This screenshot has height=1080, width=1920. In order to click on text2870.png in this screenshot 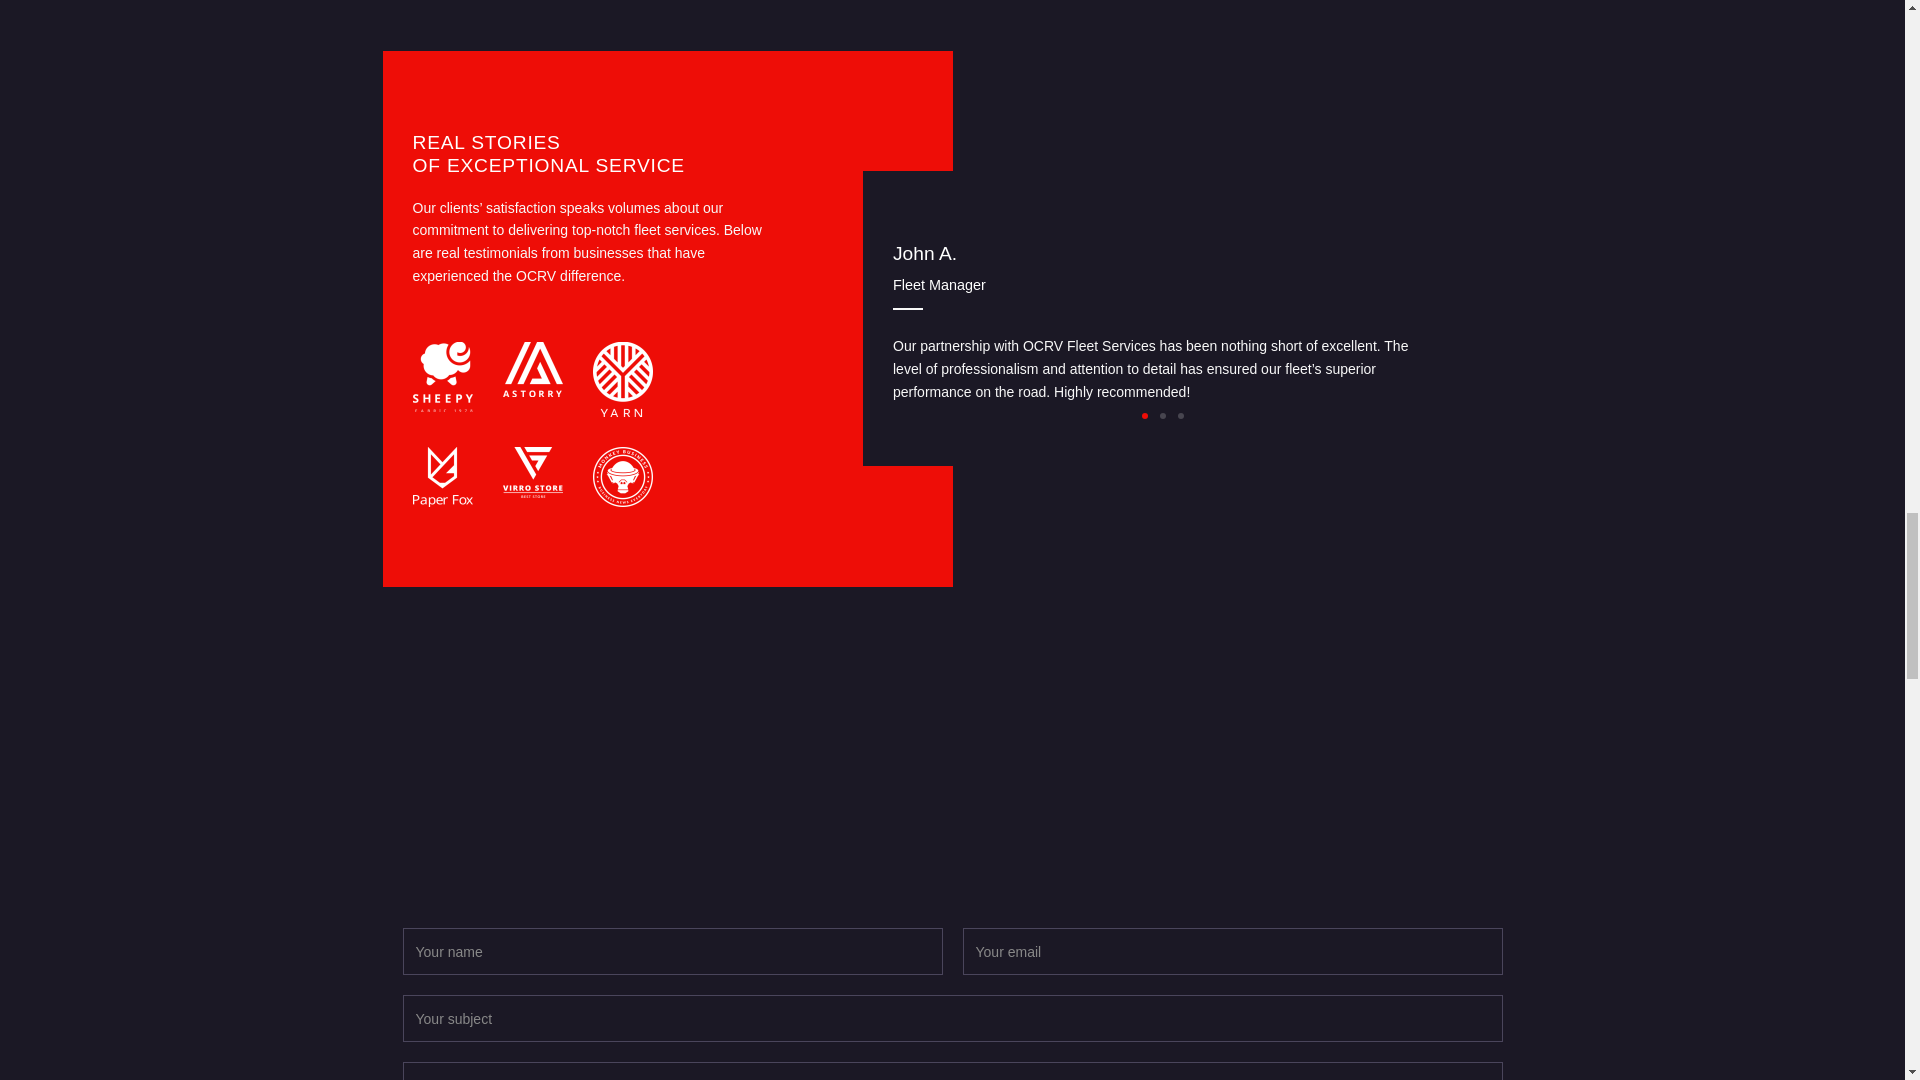, I will do `click(442, 476)`.